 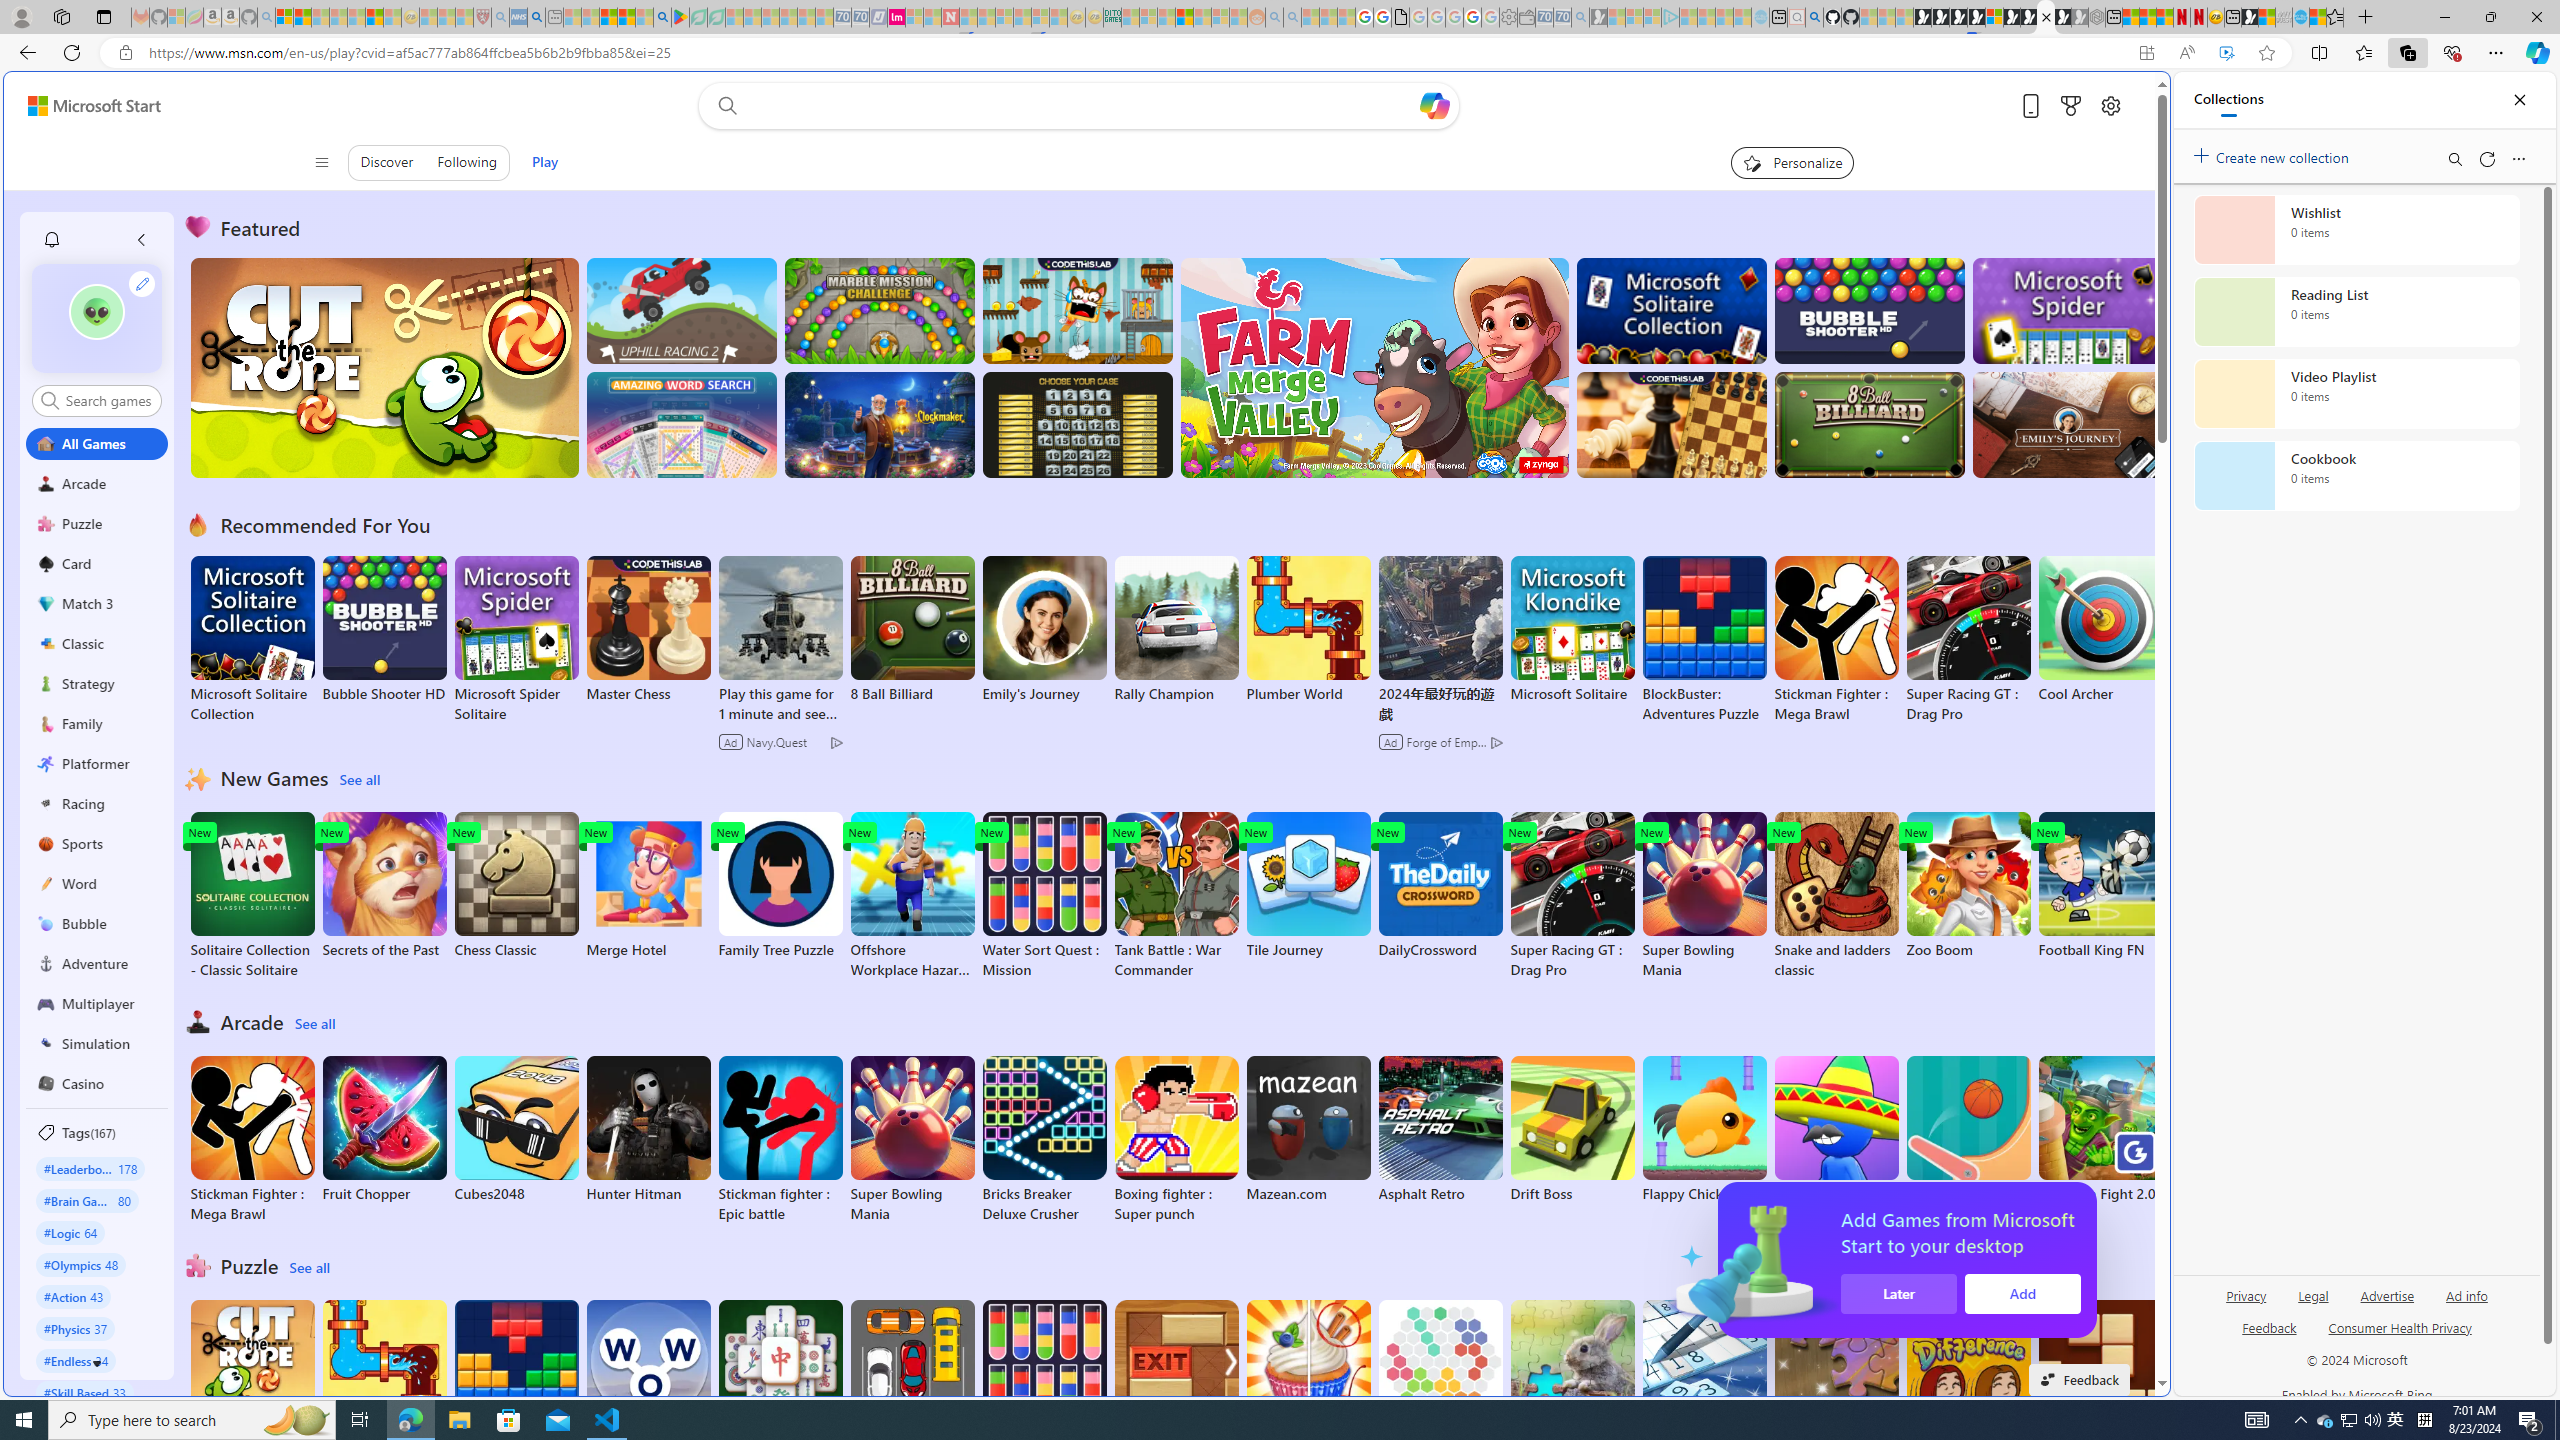 What do you see at coordinates (1203, 17) in the screenshot?
I see `Kinda Frugal - MSN - Sleeping` at bounding box center [1203, 17].